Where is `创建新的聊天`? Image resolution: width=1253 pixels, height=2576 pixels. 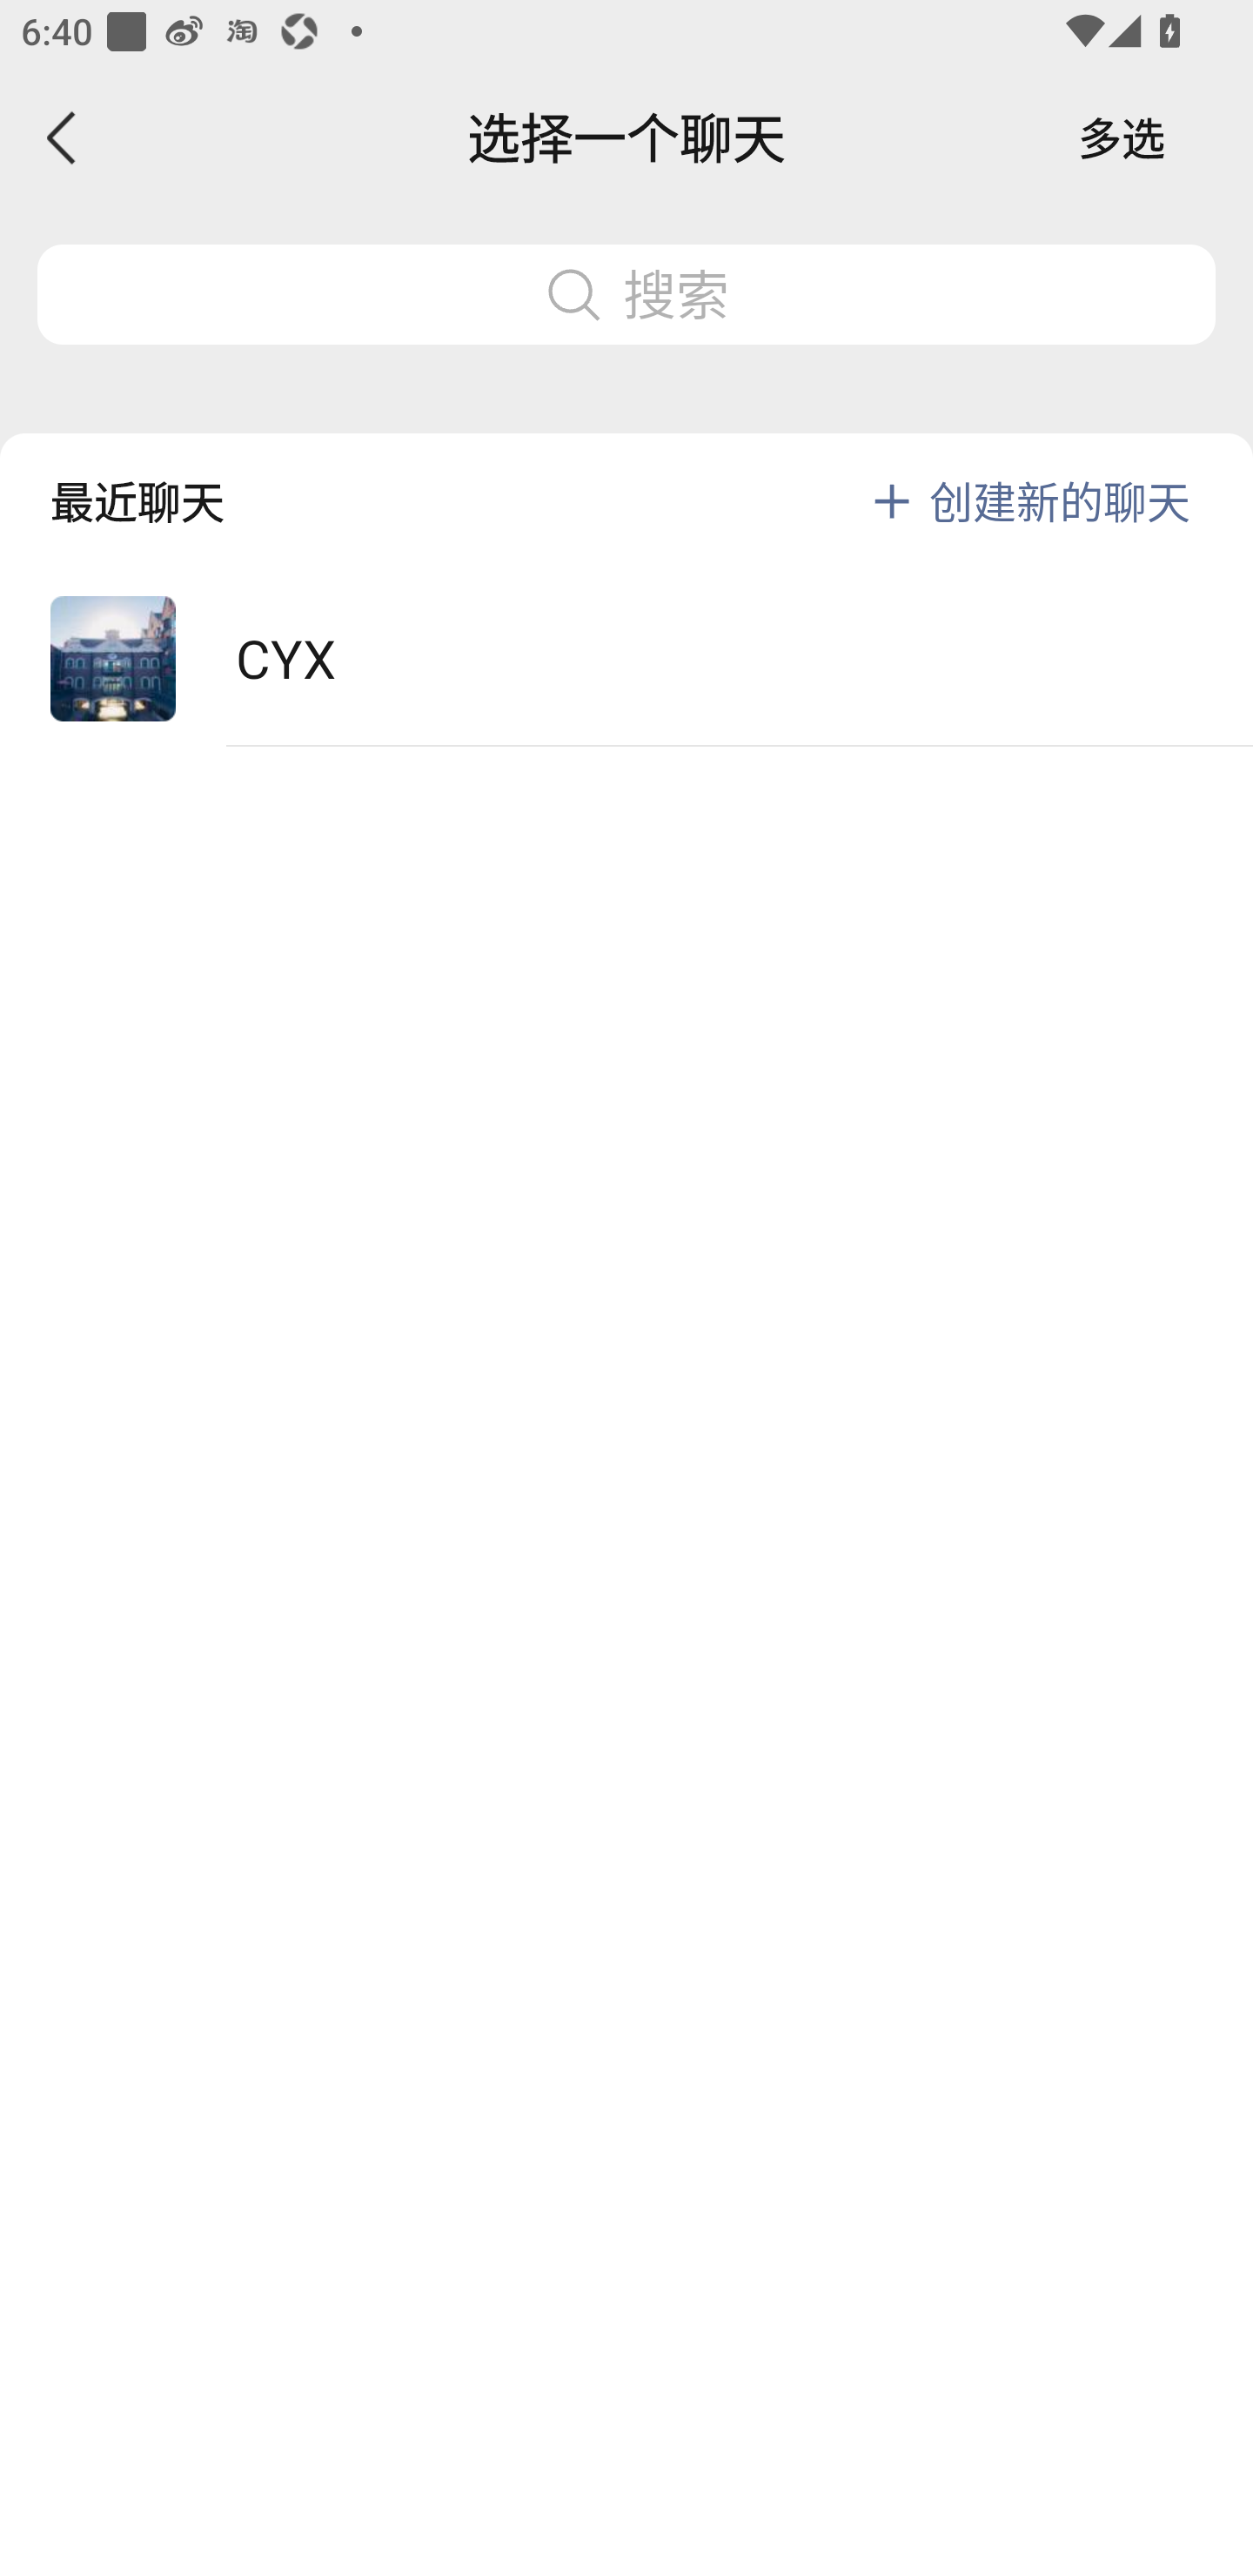
创建新的聊天 is located at coordinates (1060, 501).